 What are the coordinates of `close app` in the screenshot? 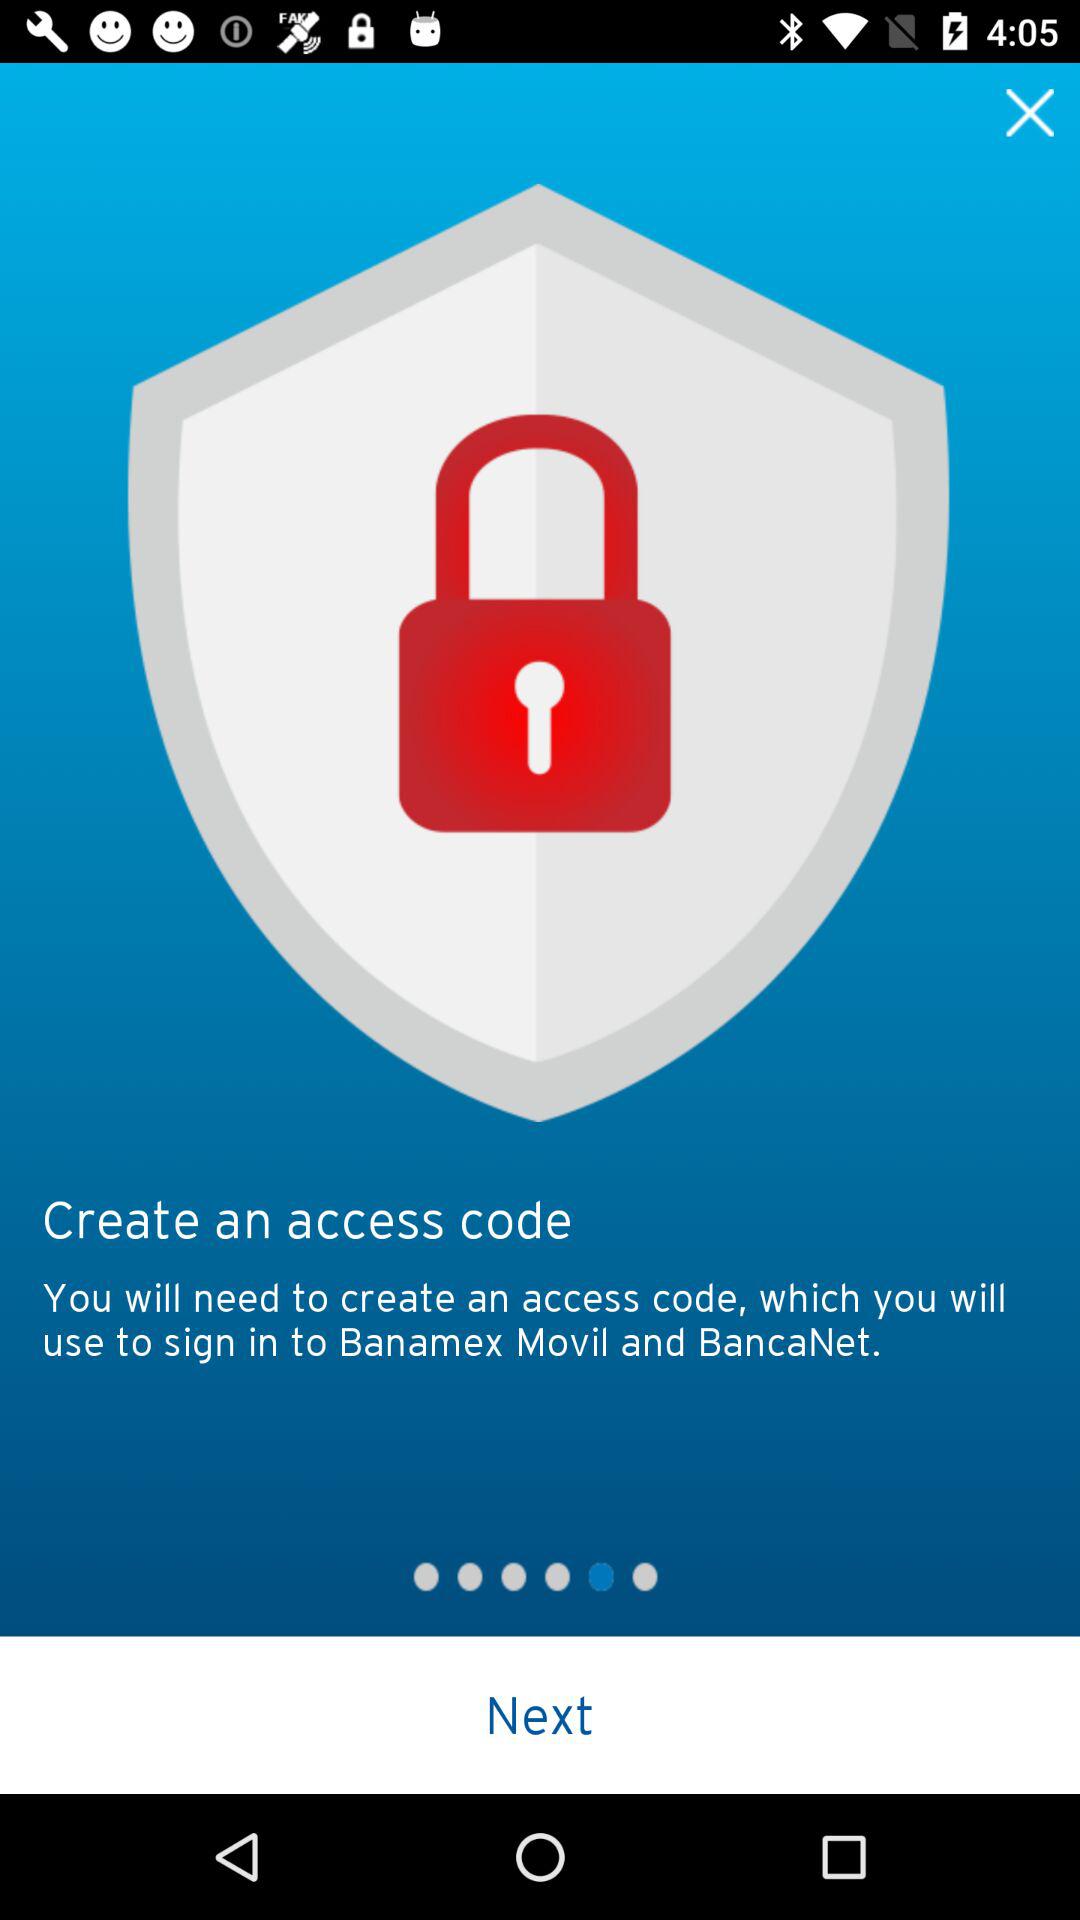 It's located at (1030, 112).